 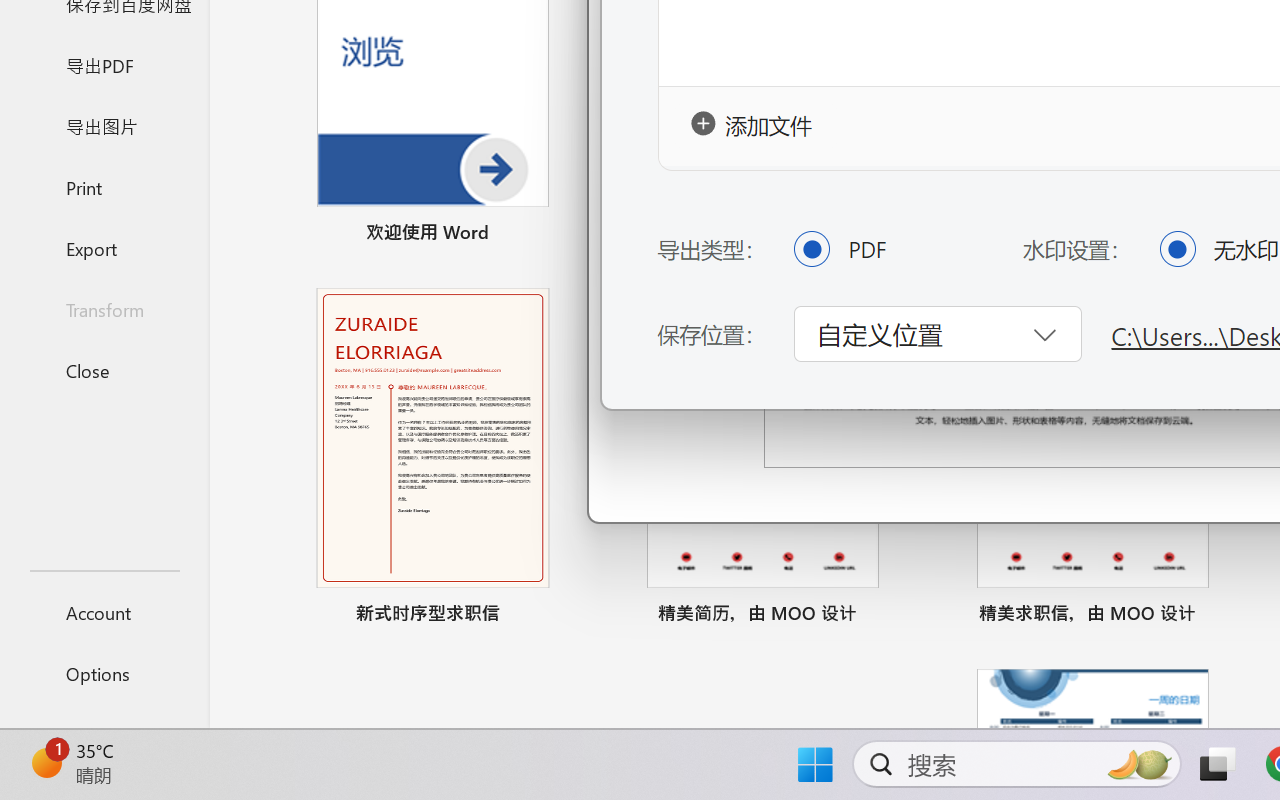 I want to click on Options, so click(x=104, y=674).